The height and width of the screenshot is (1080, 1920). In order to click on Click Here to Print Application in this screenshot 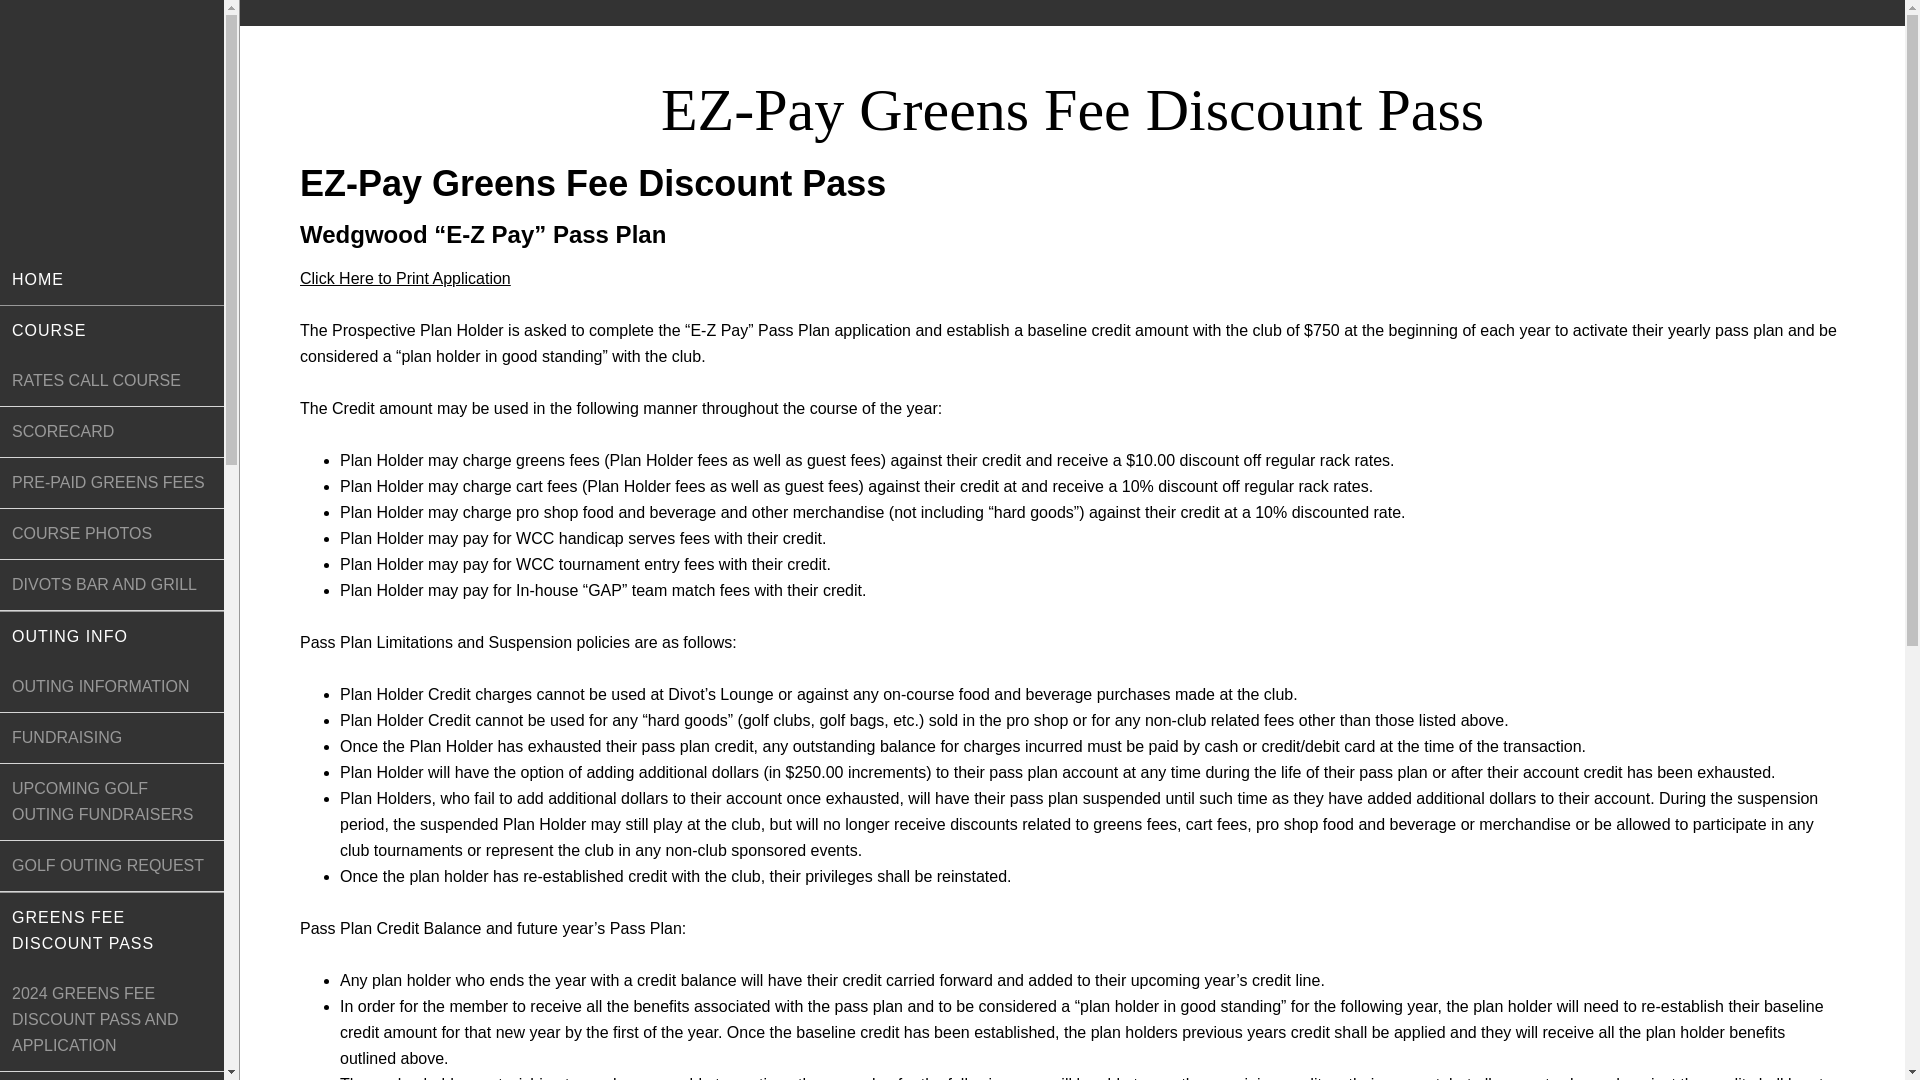, I will do `click(404, 278)`.